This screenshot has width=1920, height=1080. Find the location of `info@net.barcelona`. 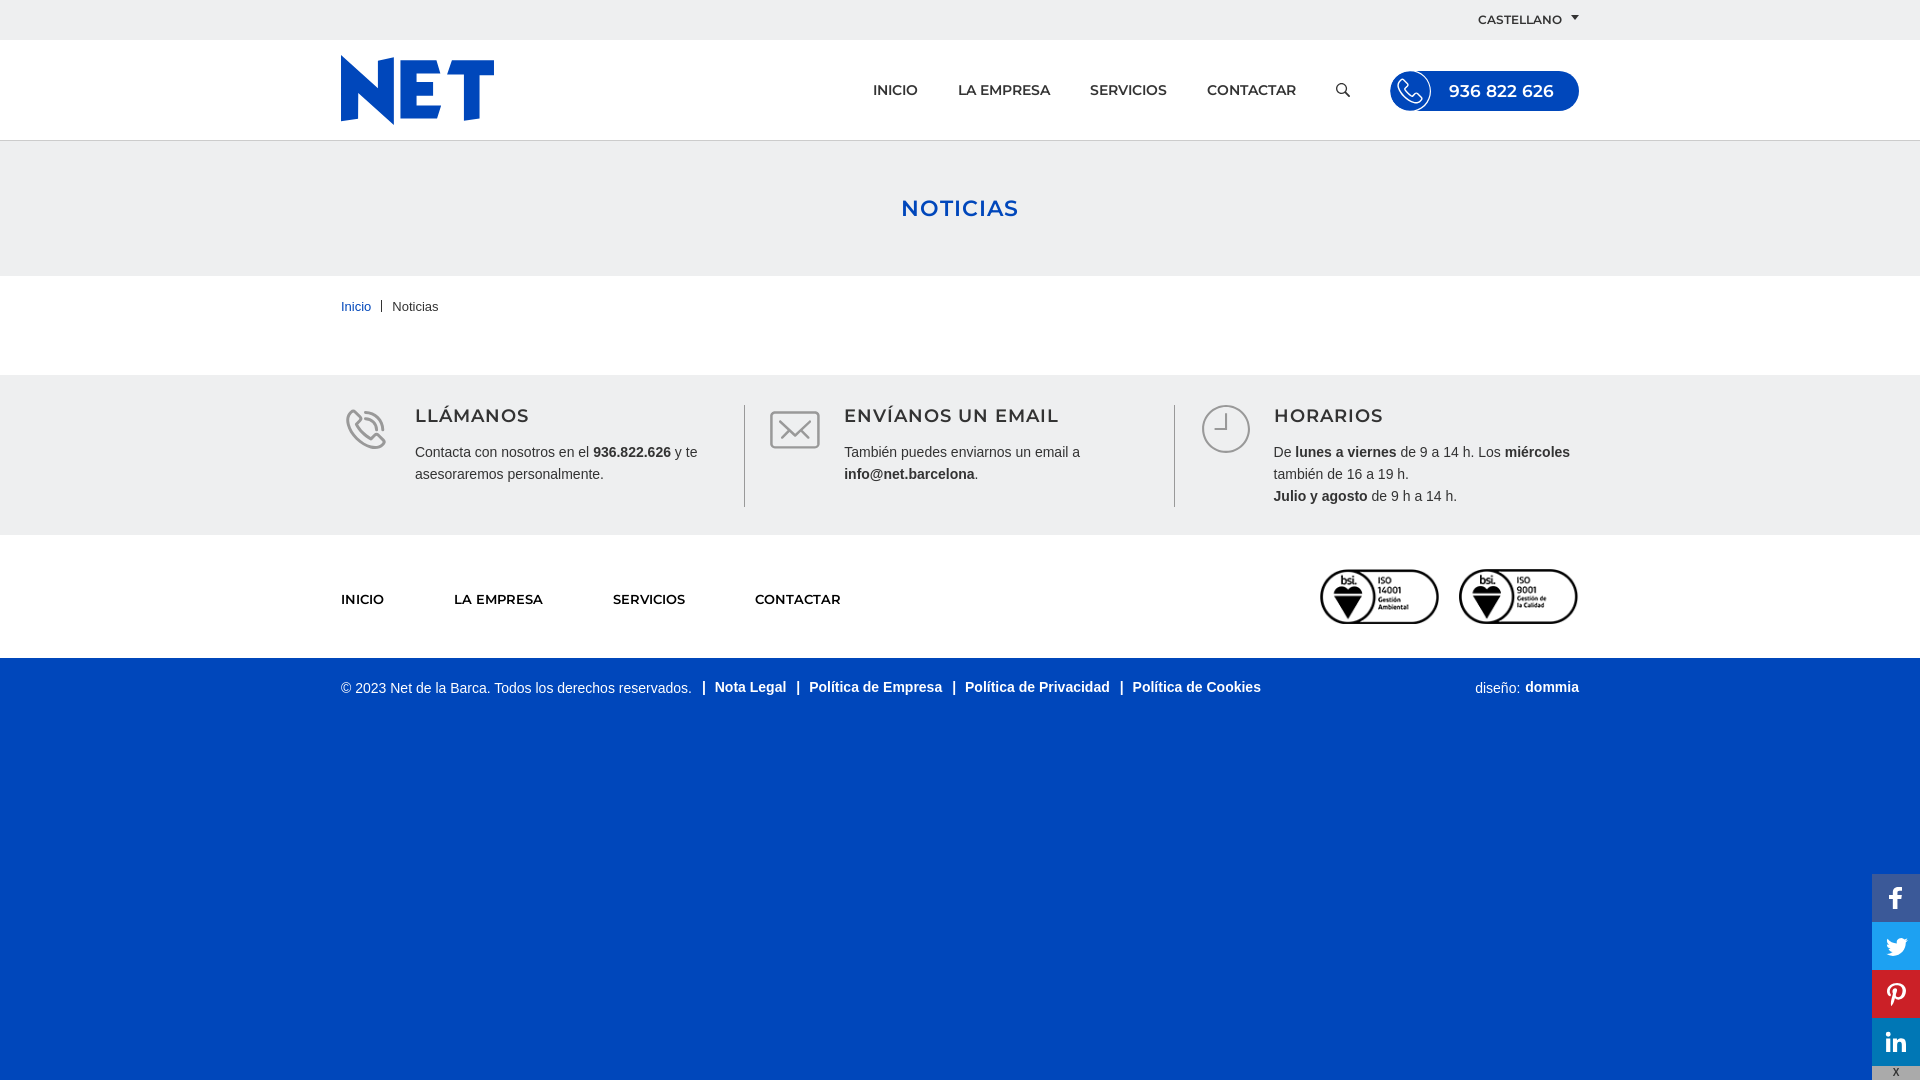

info@net.barcelona is located at coordinates (909, 474).